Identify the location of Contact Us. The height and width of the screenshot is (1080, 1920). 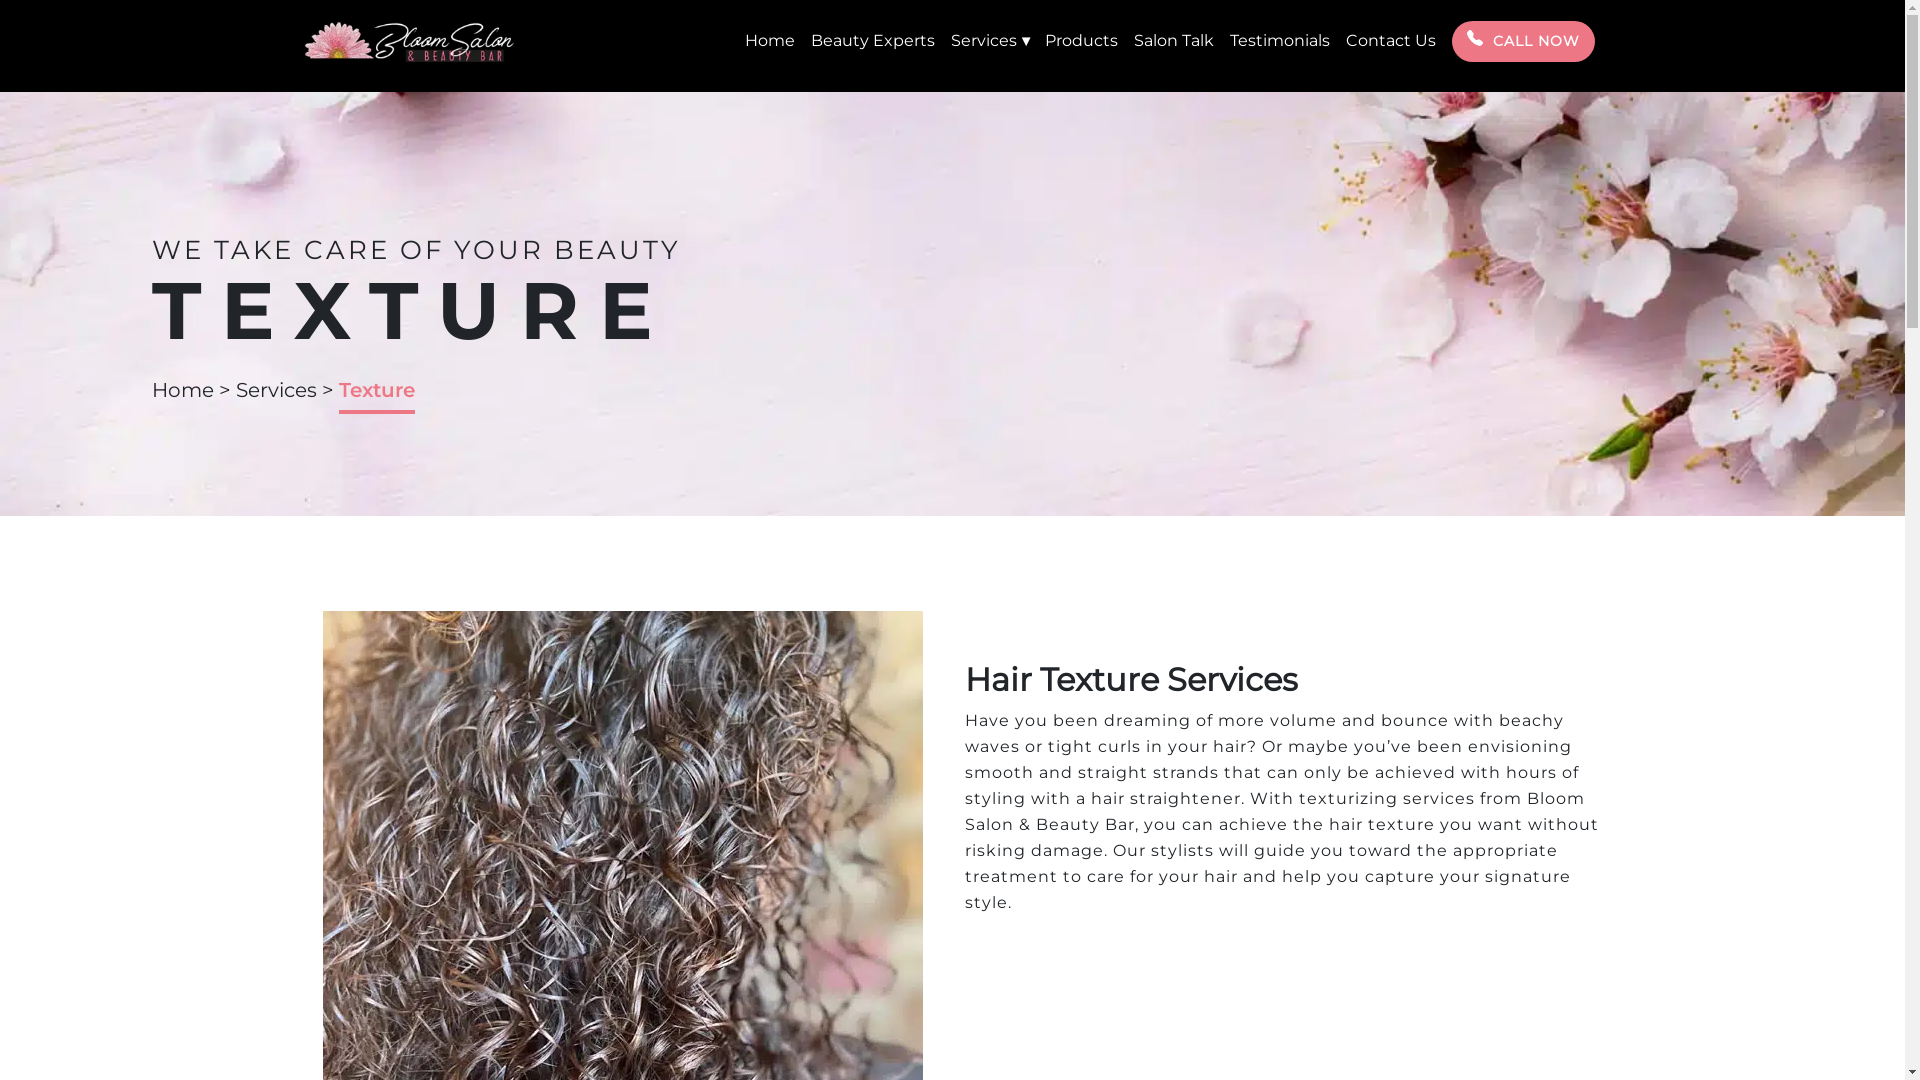
(1391, 40).